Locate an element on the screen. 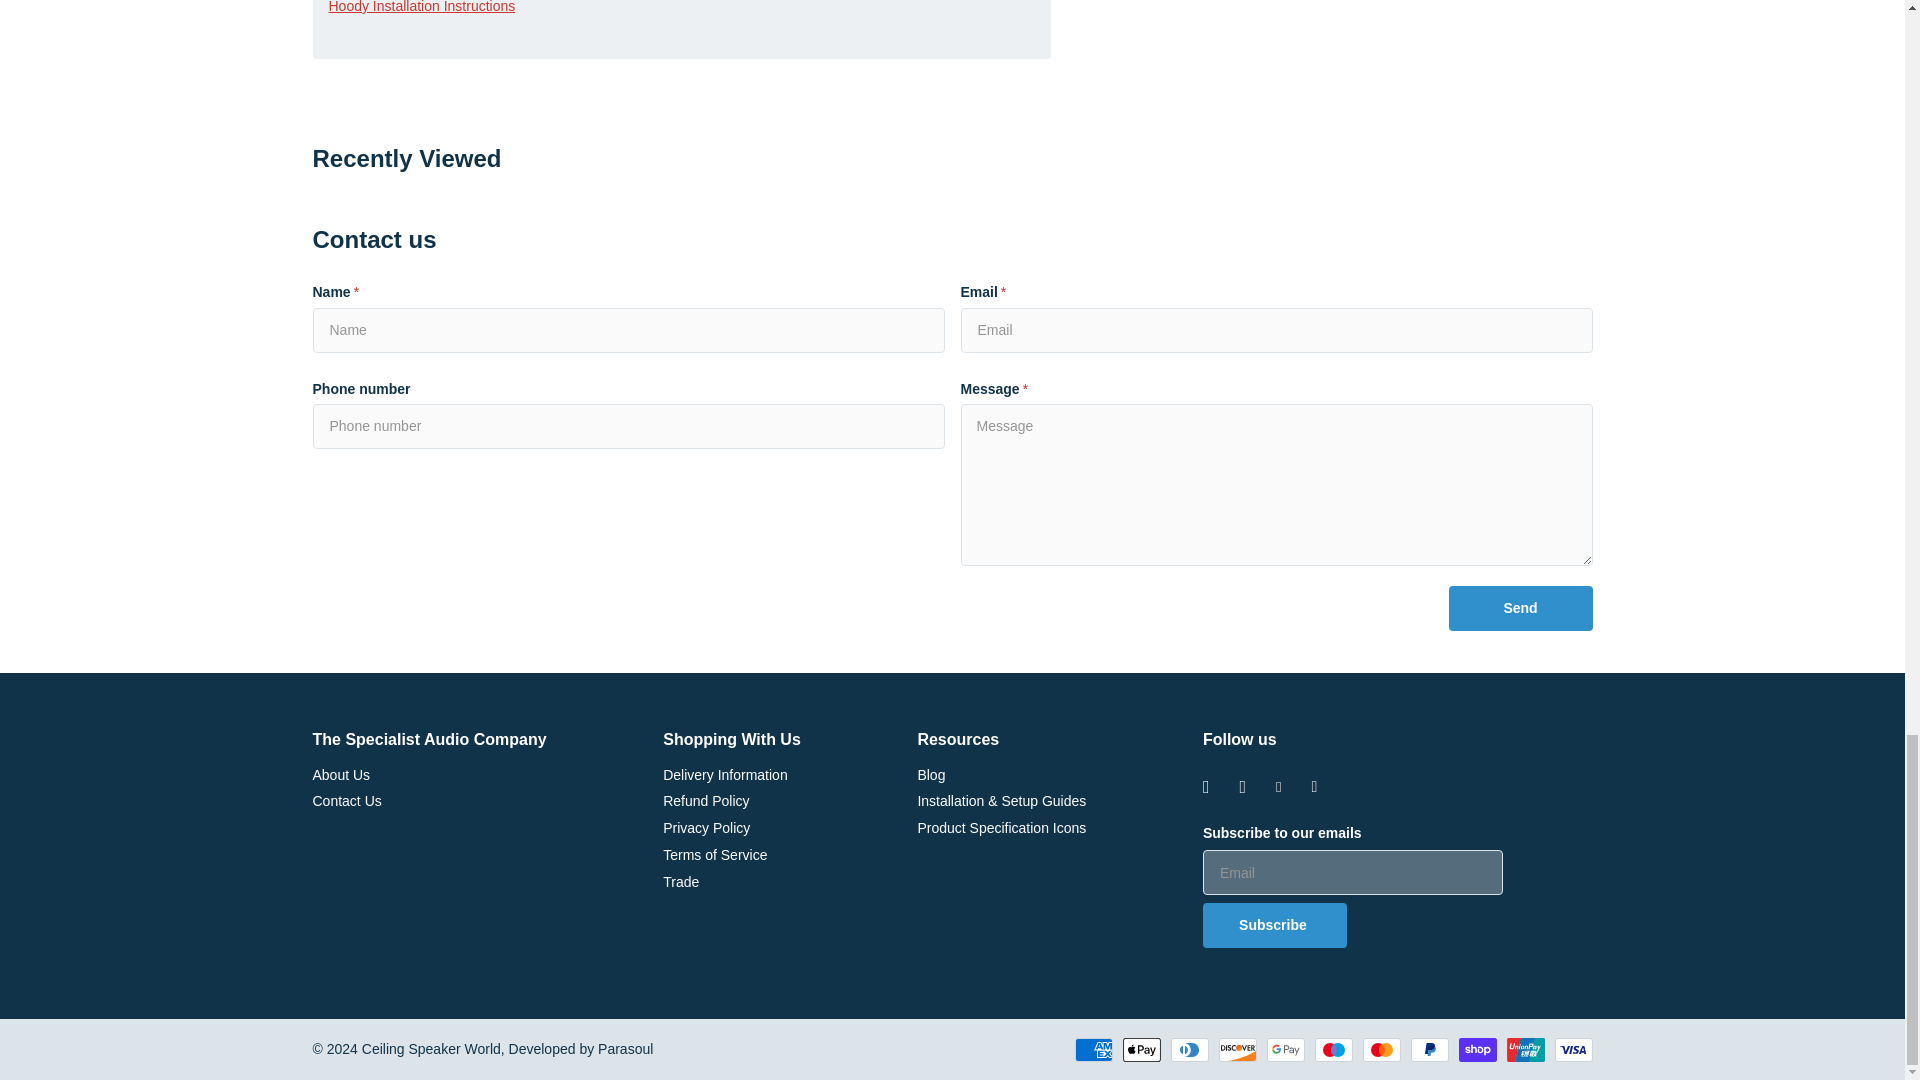 This screenshot has width=1920, height=1080. Maestro is located at coordinates (1332, 1049).